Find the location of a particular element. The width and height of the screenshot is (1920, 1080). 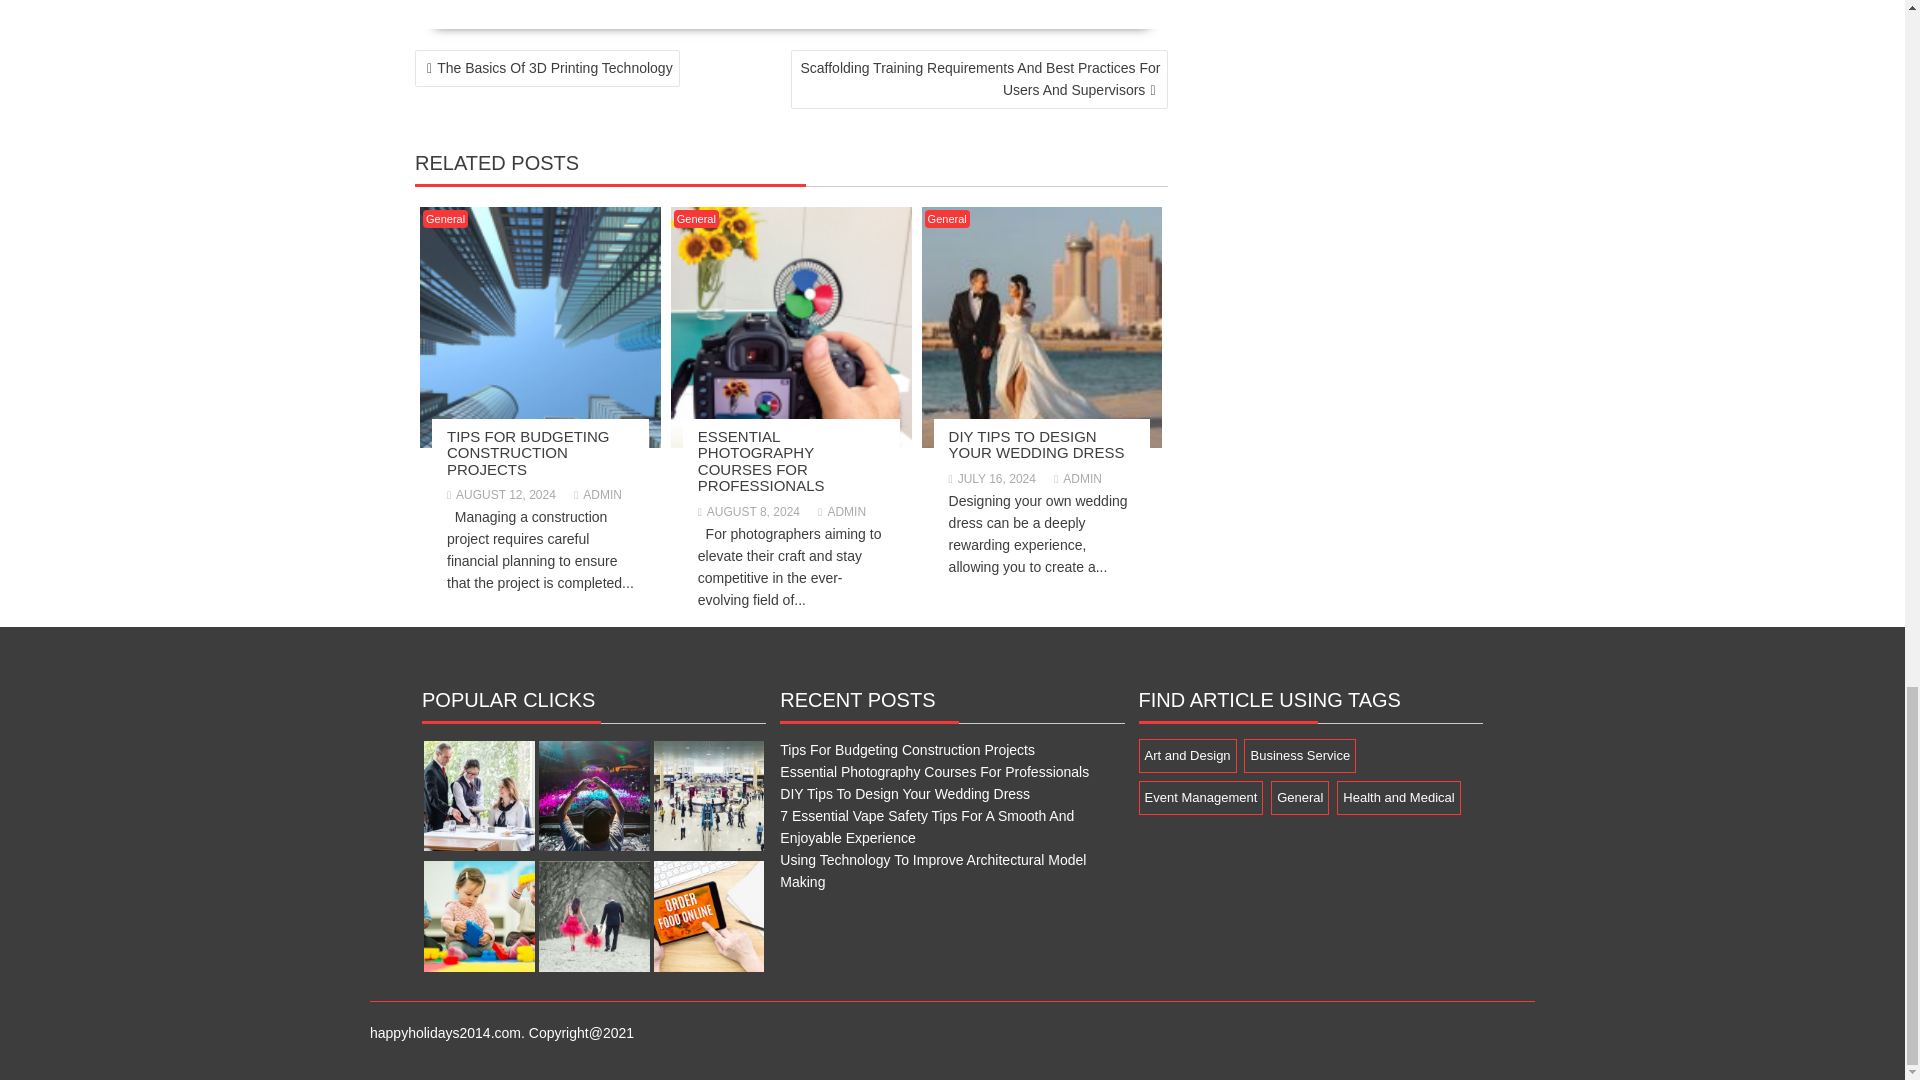

General is located at coordinates (445, 218).